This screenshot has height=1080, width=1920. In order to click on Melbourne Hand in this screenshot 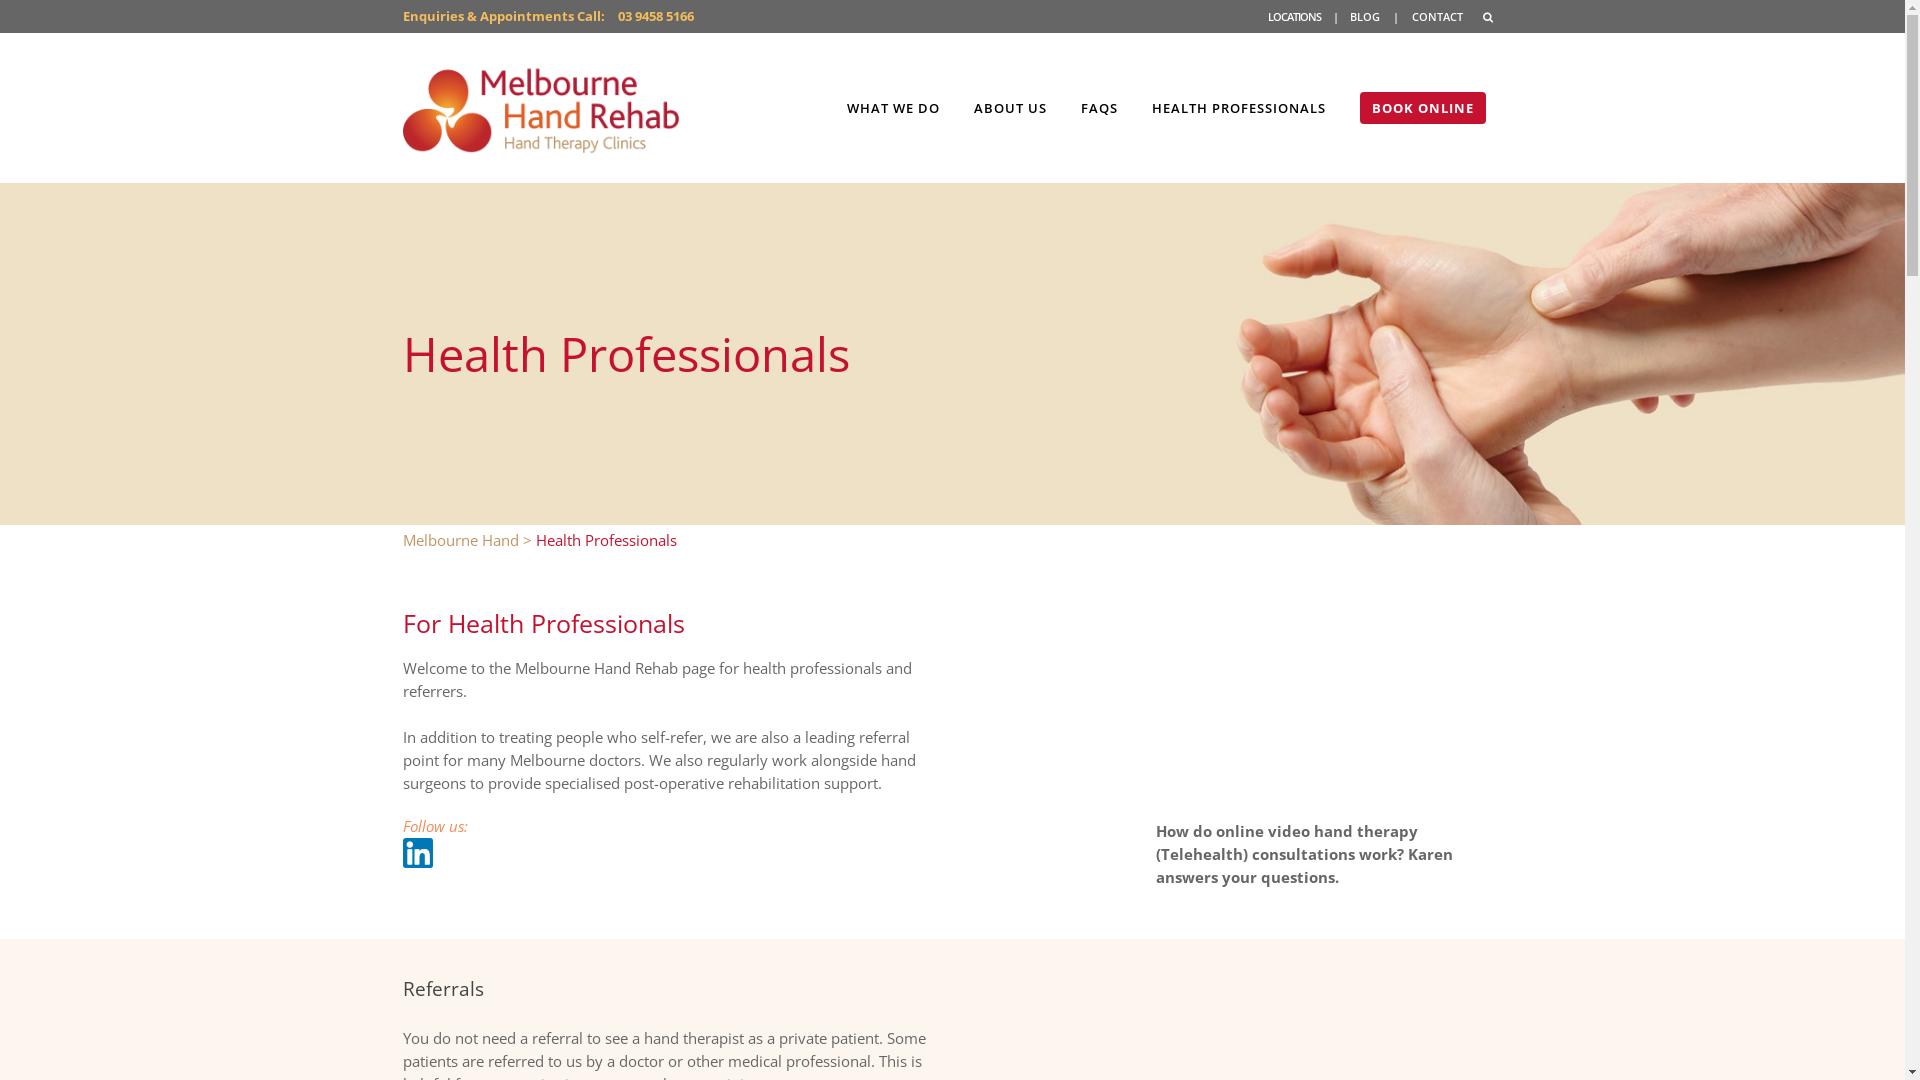, I will do `click(460, 540)`.